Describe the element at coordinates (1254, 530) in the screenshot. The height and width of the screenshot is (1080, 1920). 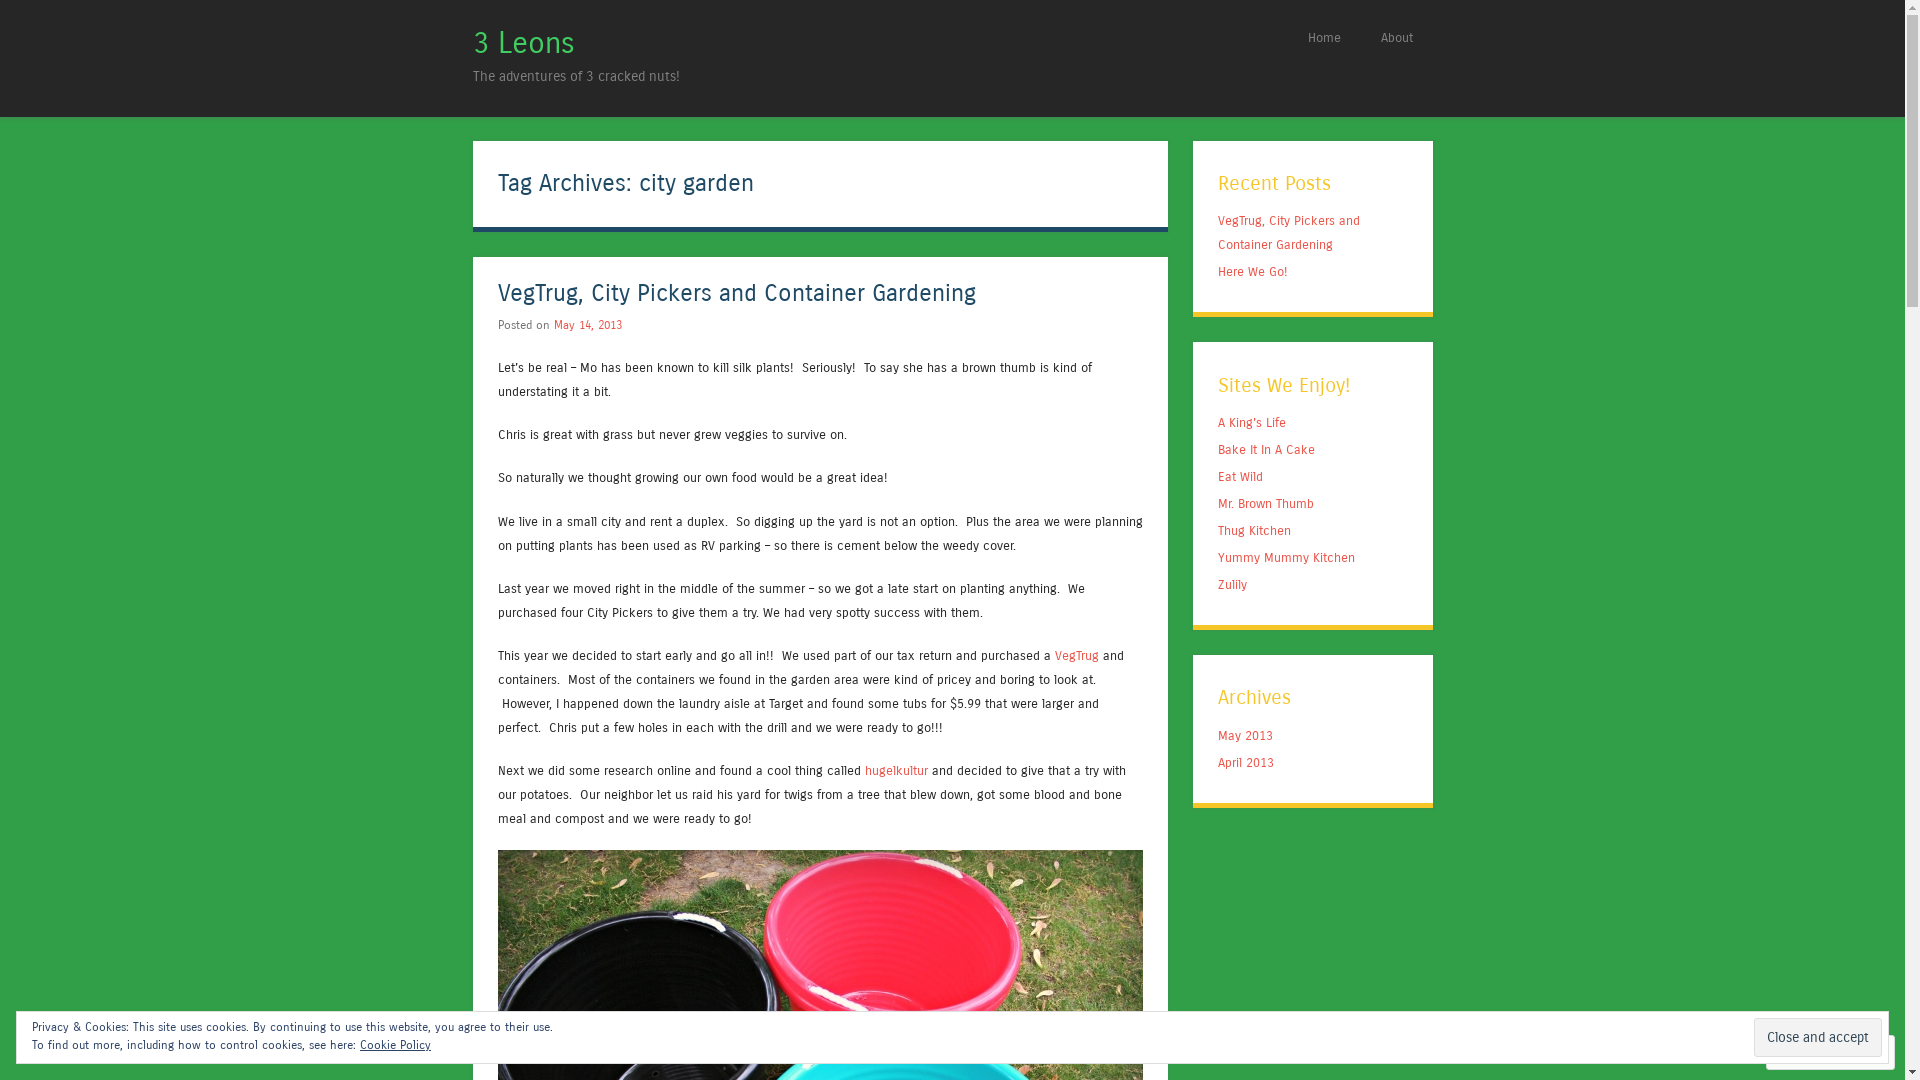
I see `Thug Kitchen` at that location.